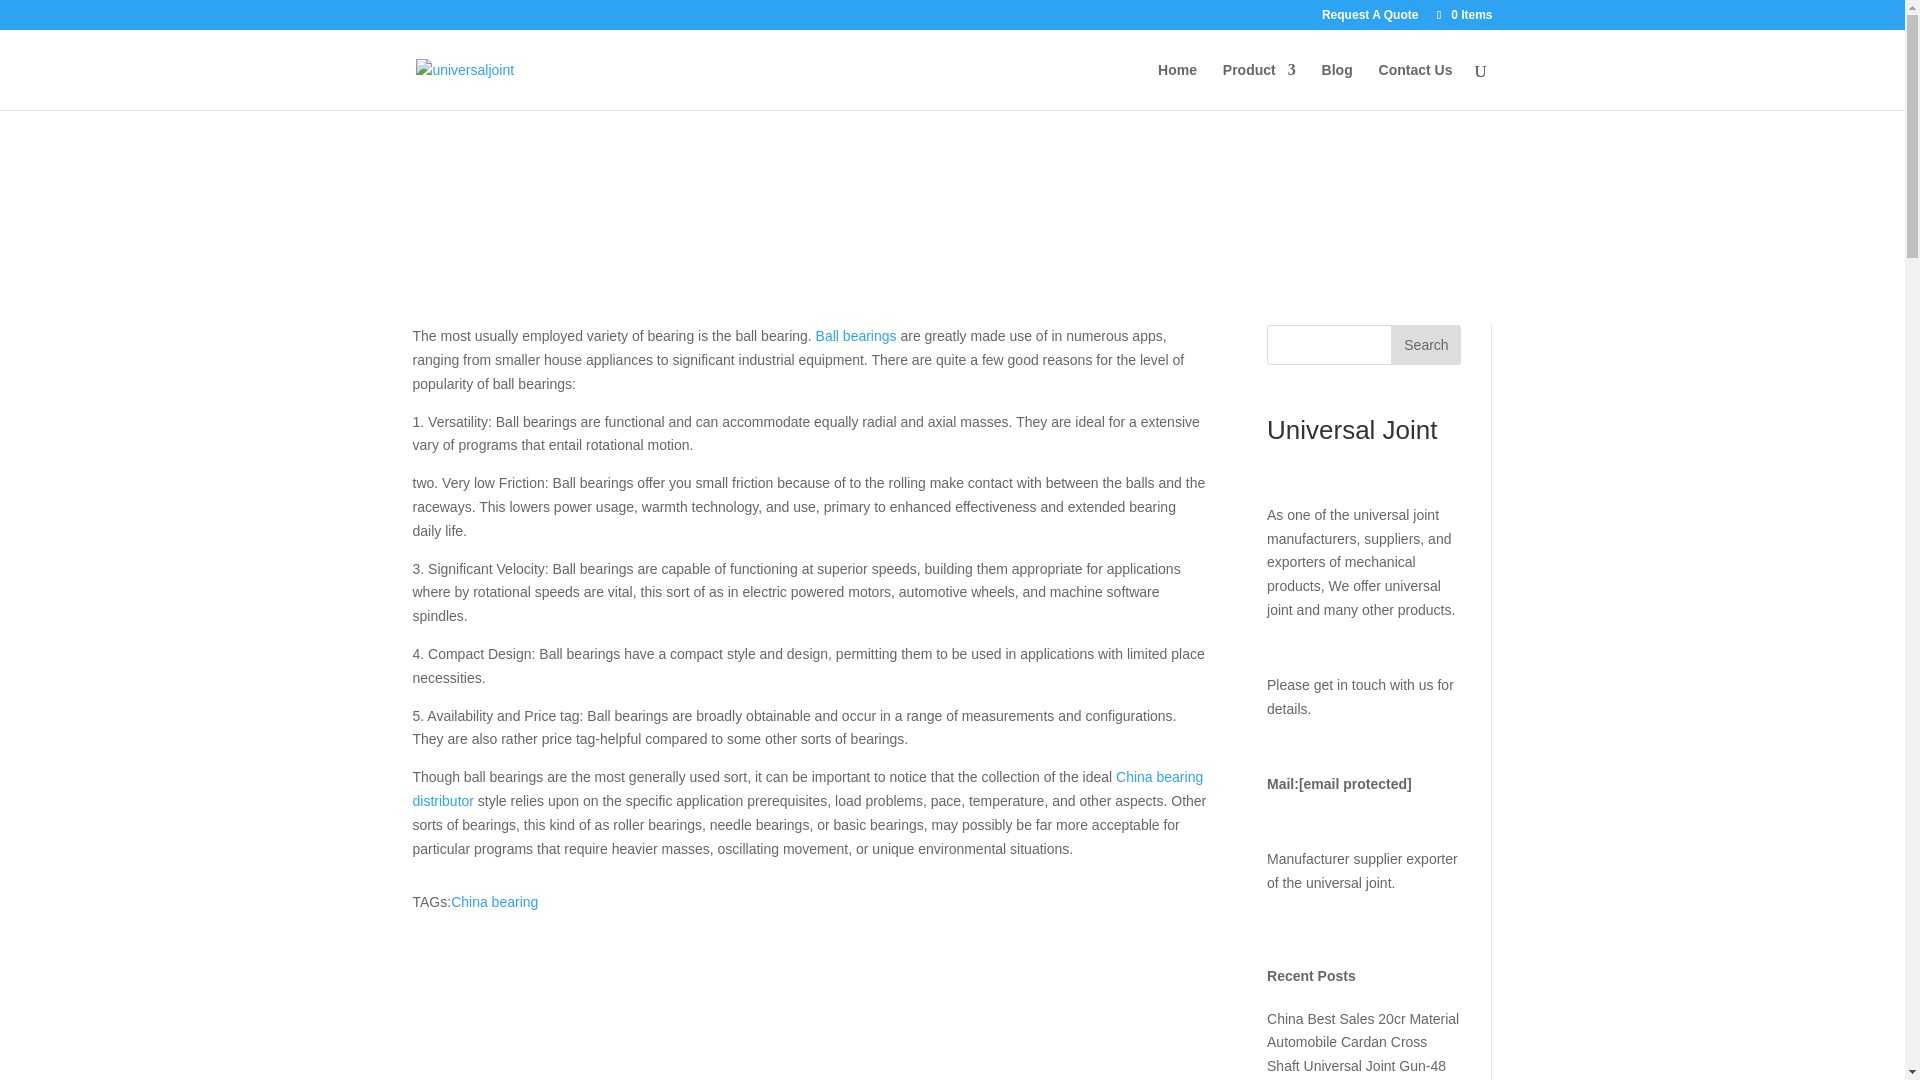  What do you see at coordinates (1416, 86) in the screenshot?
I see `Contact Us` at bounding box center [1416, 86].